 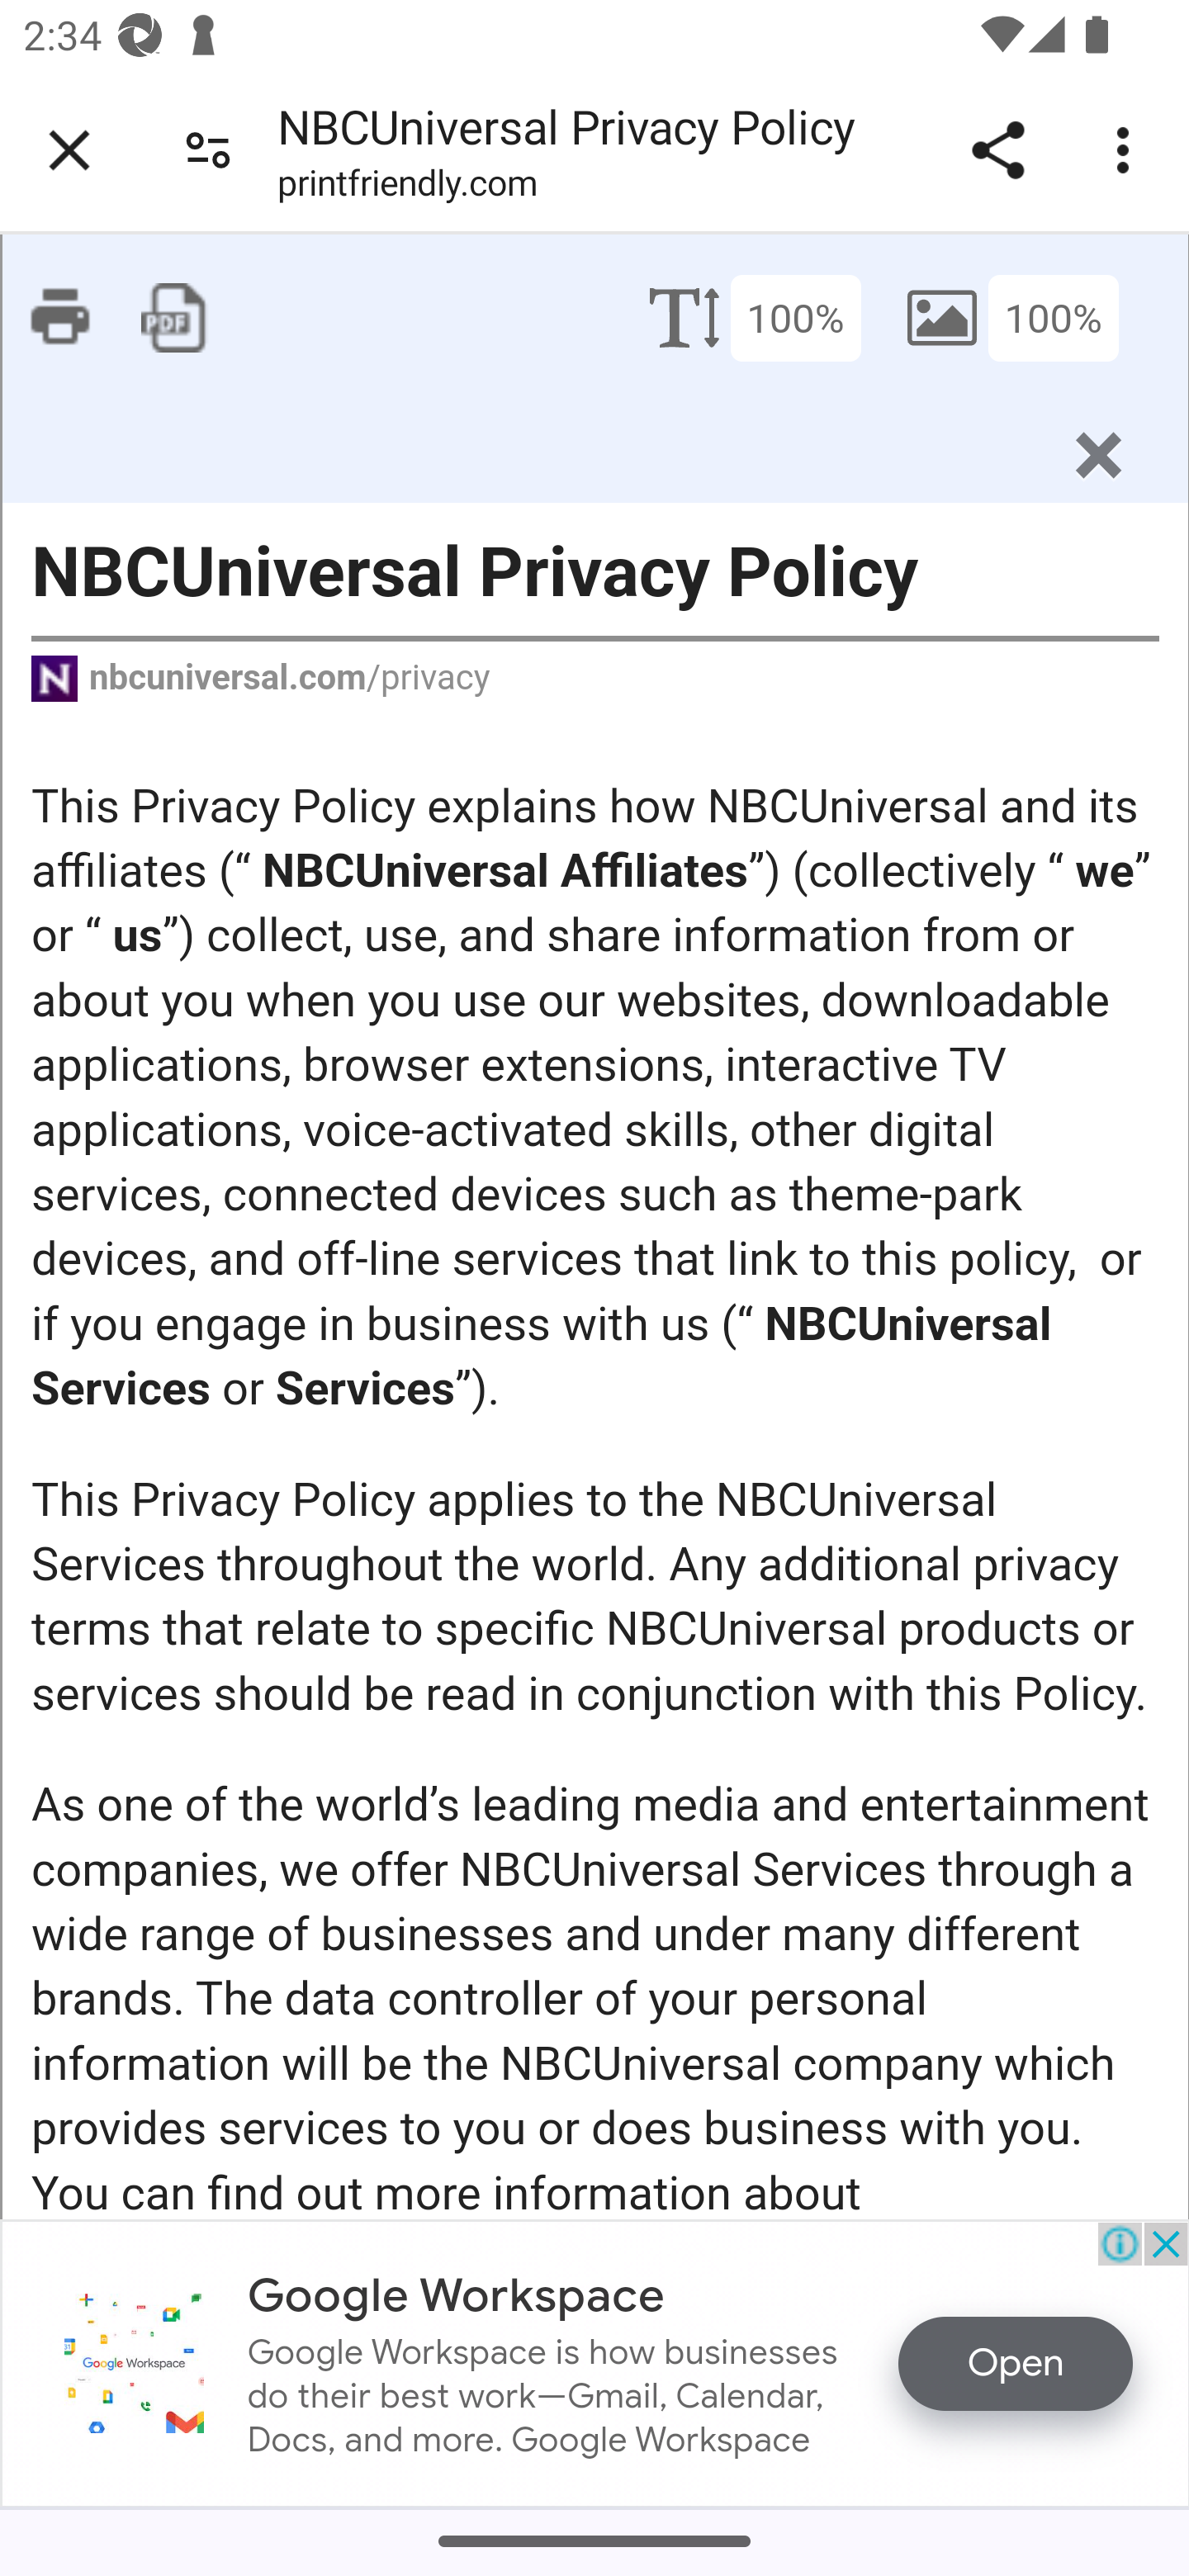 I want to click on Open, so click(x=1016, y=2363).